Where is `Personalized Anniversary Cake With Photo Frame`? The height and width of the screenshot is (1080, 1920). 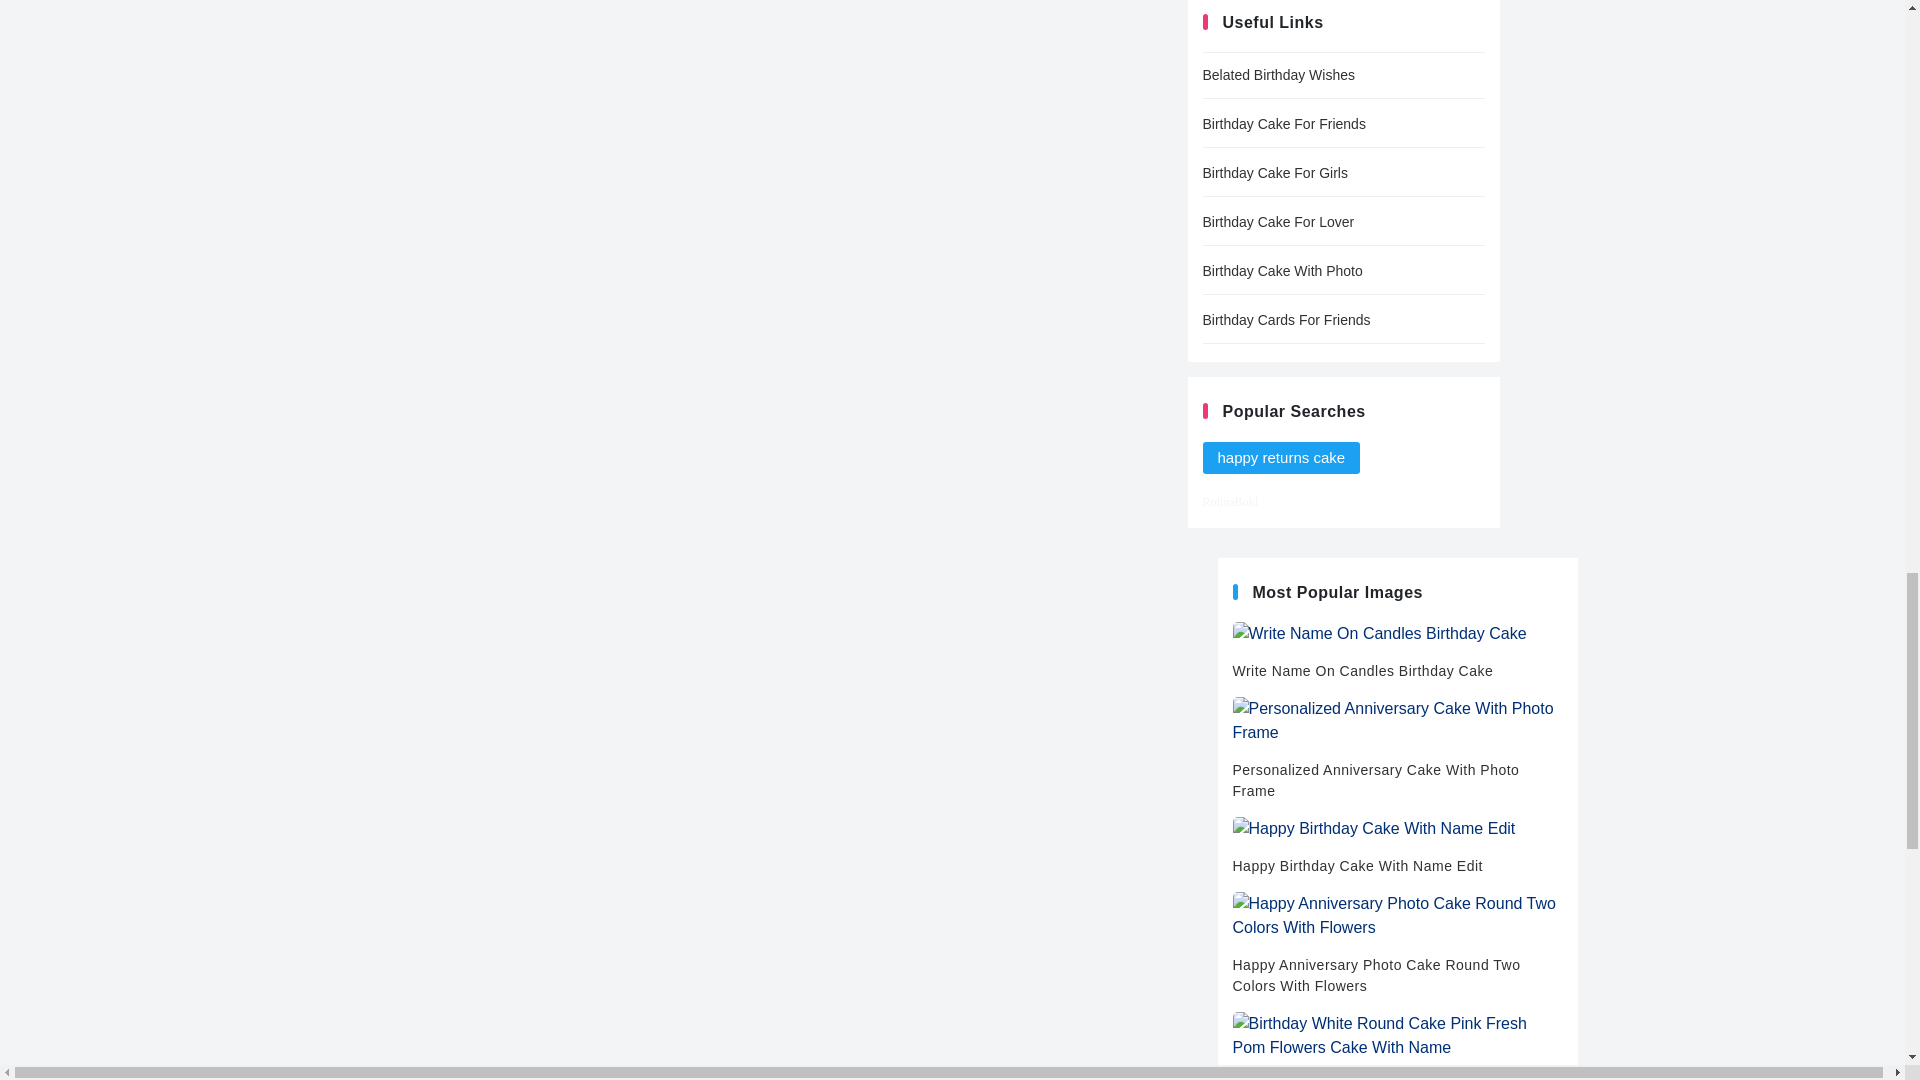
Personalized Anniversary Cake With Photo Frame is located at coordinates (1397, 749).